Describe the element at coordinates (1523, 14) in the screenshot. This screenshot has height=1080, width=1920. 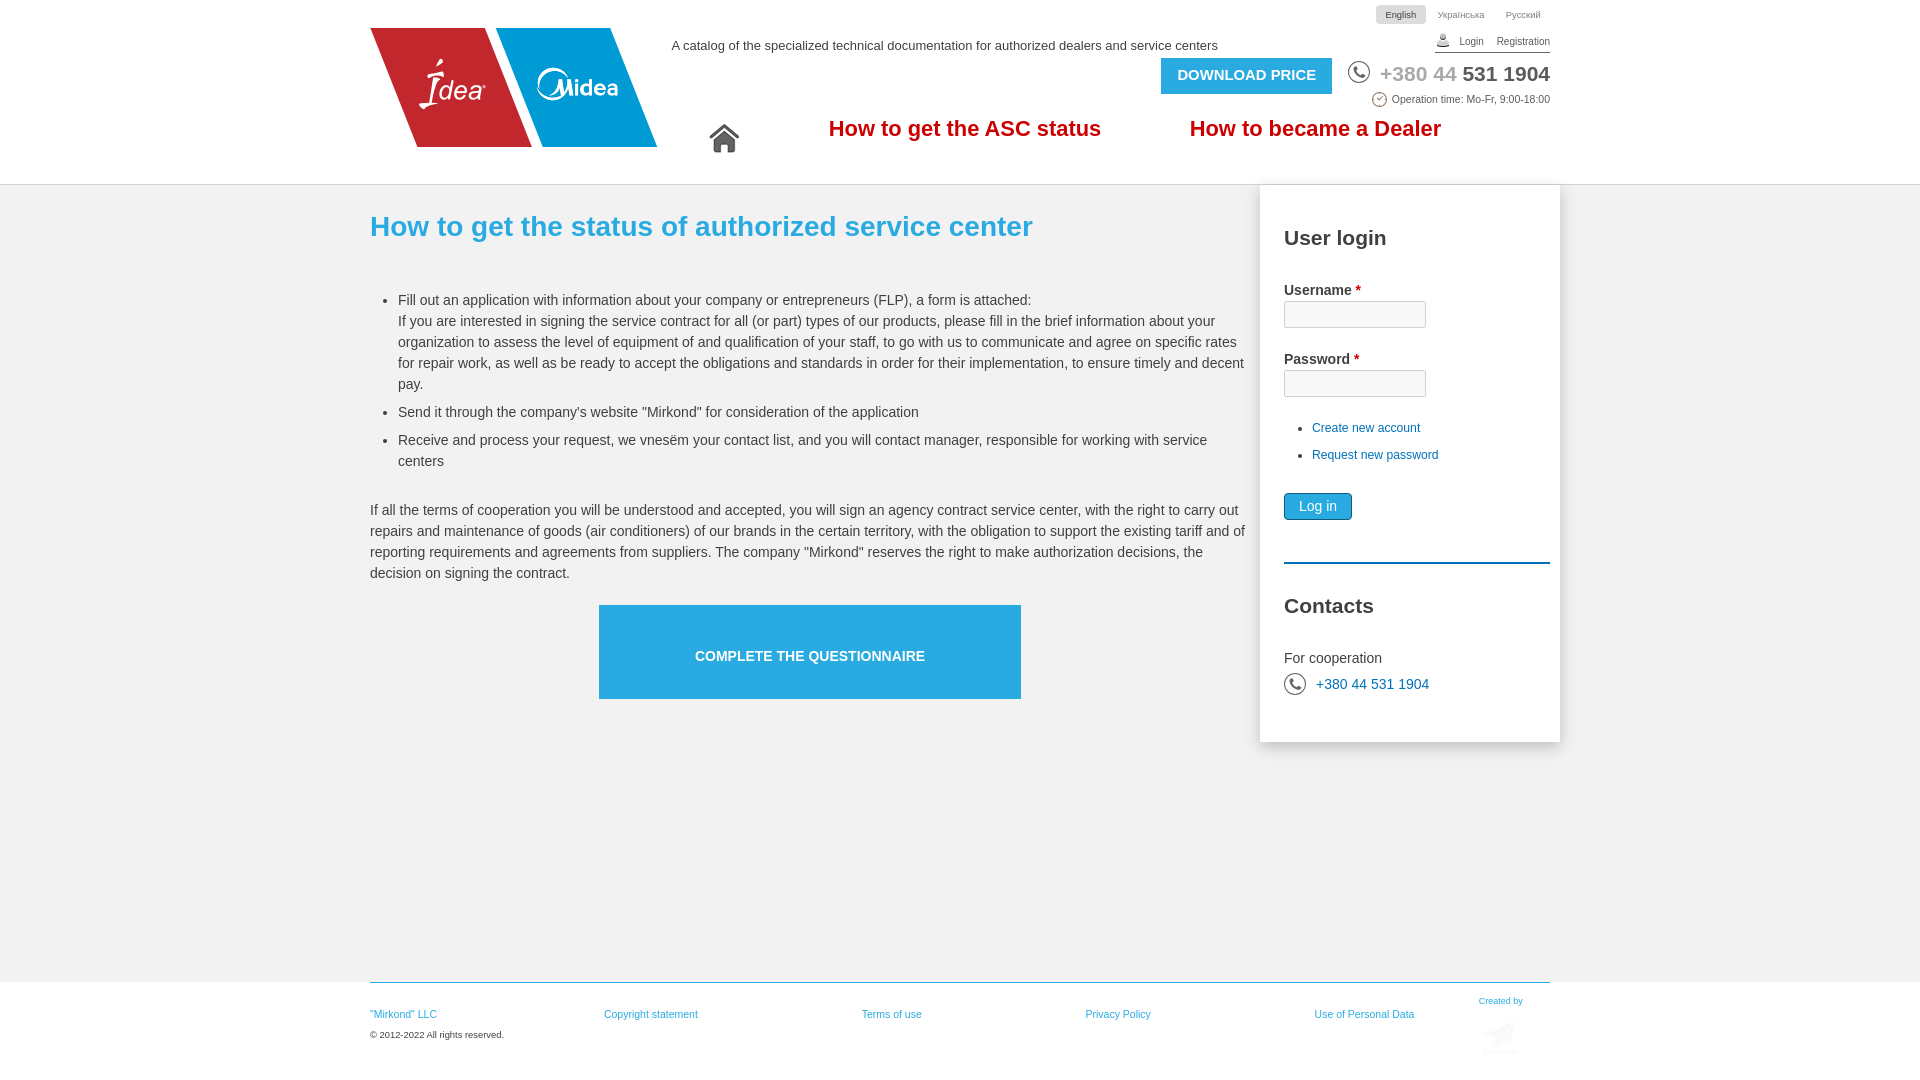
I see `Switch to the Russian language` at that location.